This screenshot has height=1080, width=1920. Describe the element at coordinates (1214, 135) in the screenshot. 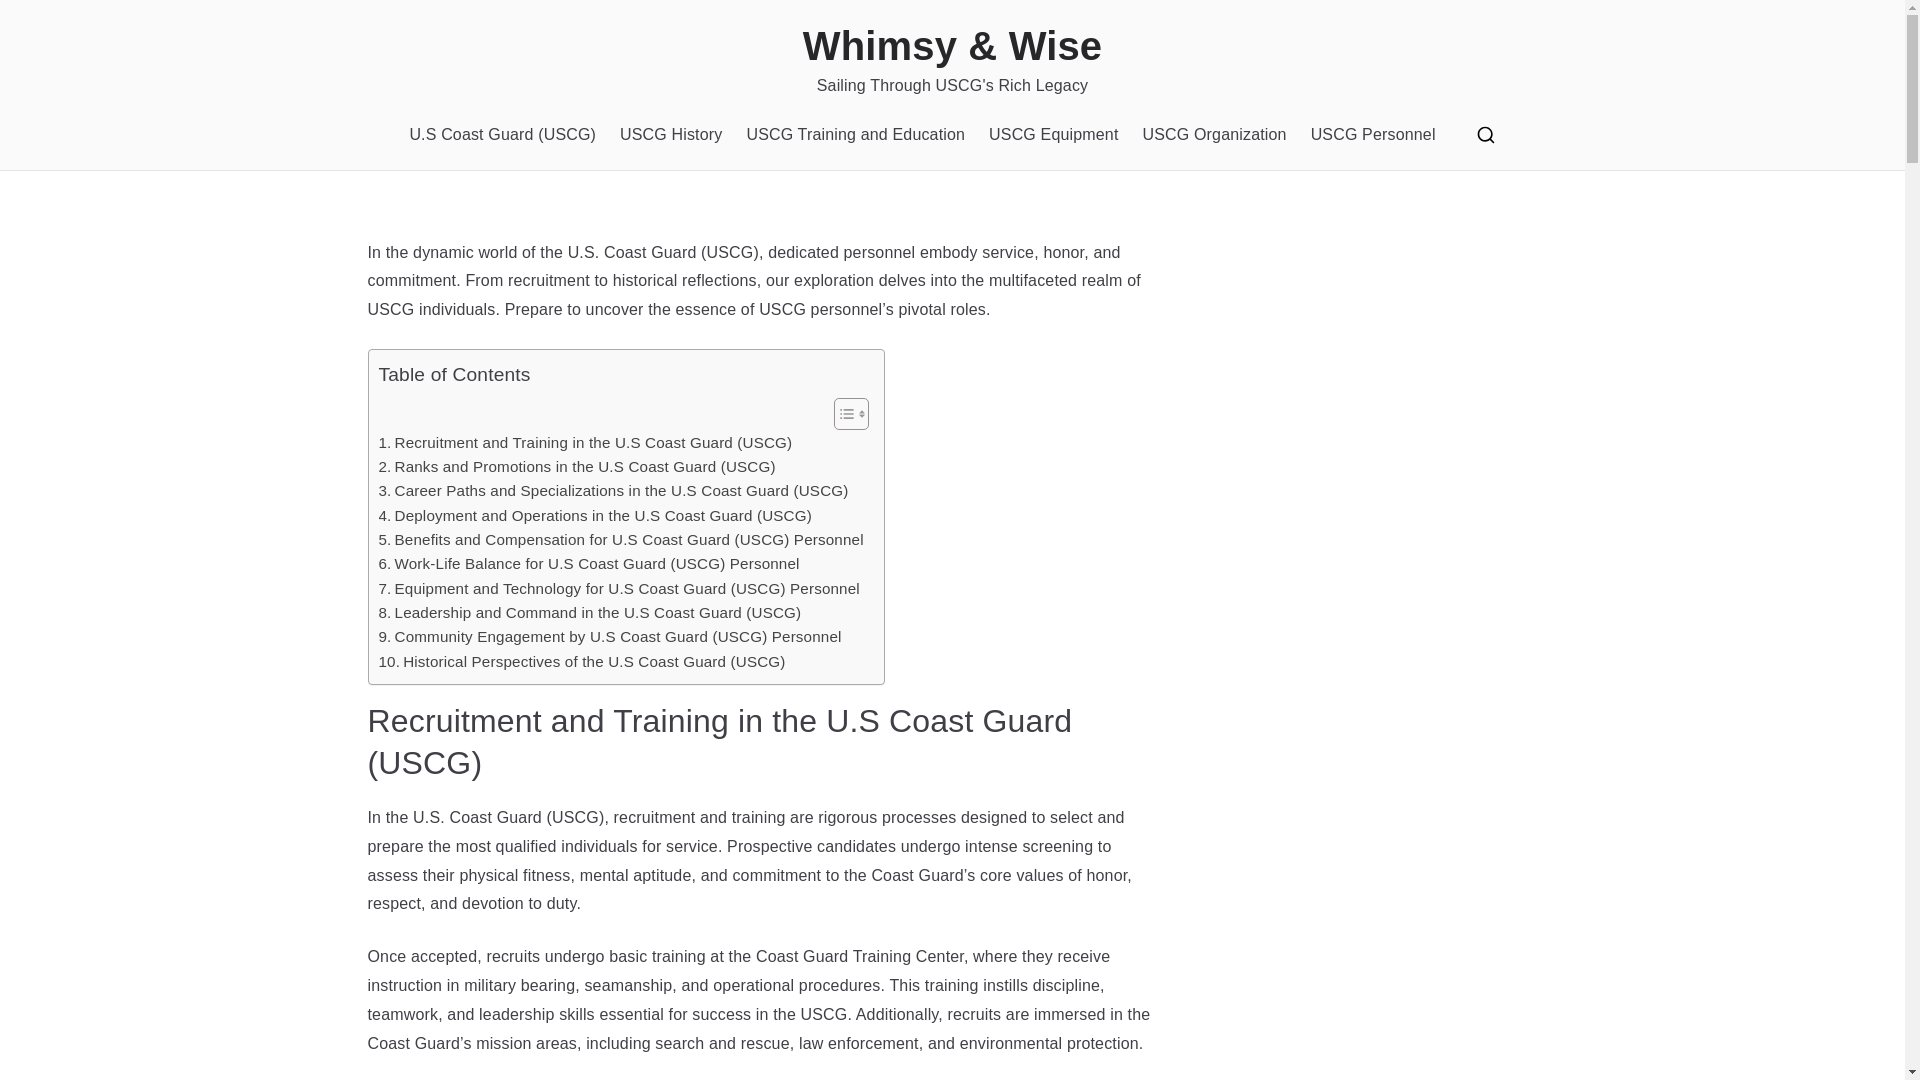

I see `USCG Organization` at that location.